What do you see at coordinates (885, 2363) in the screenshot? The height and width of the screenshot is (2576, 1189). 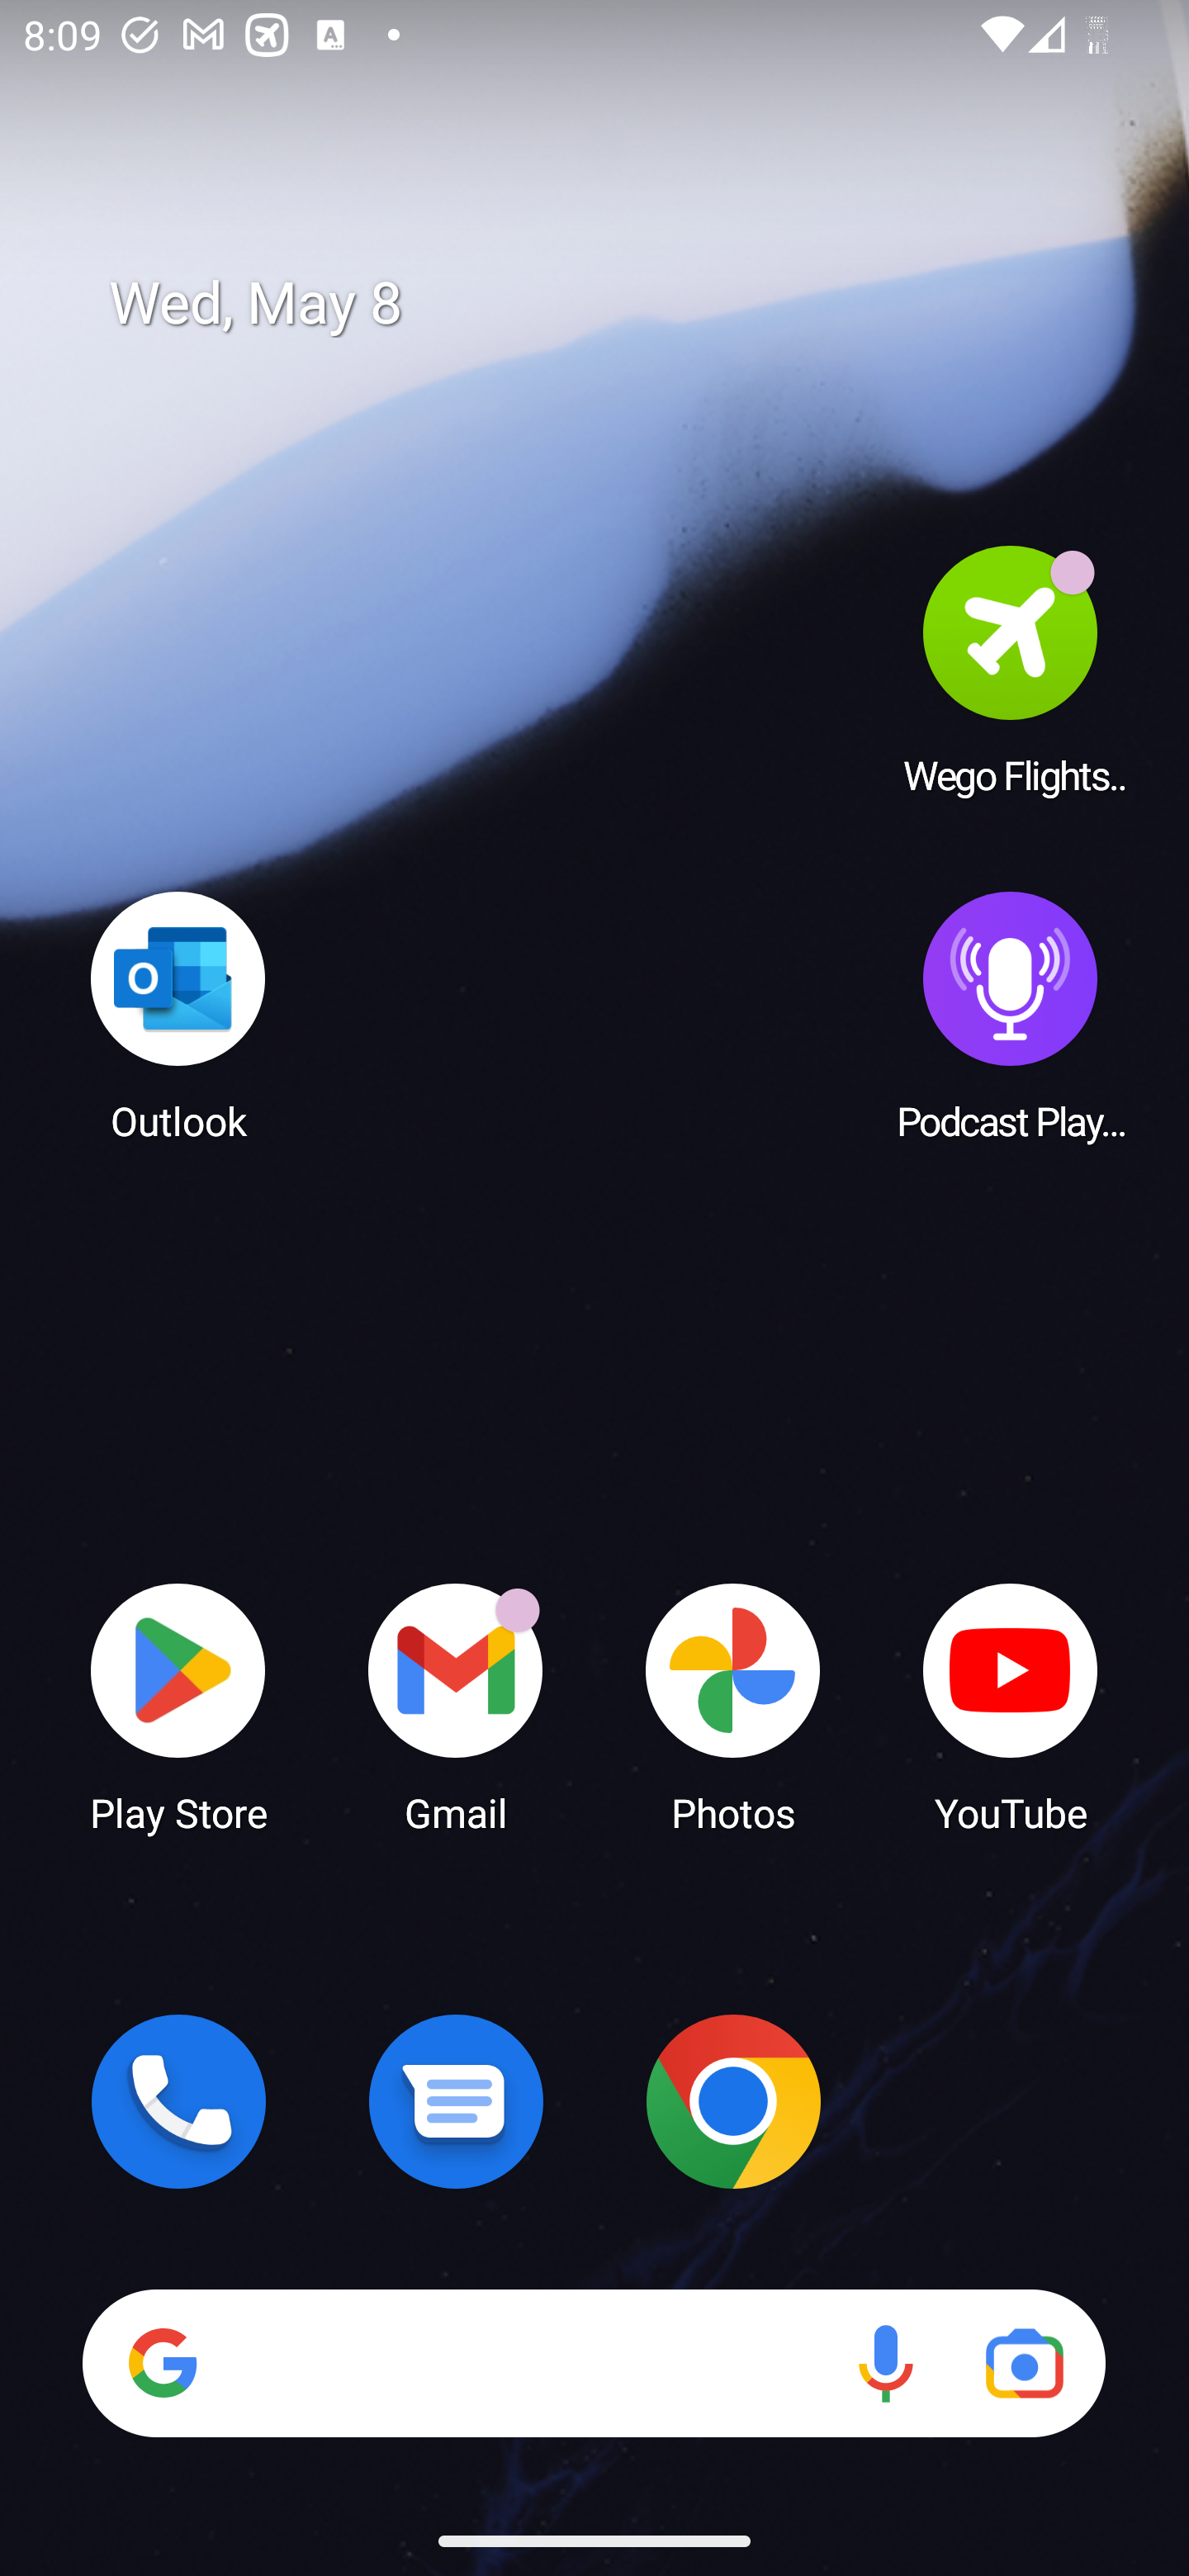 I see `Voice search` at bounding box center [885, 2363].